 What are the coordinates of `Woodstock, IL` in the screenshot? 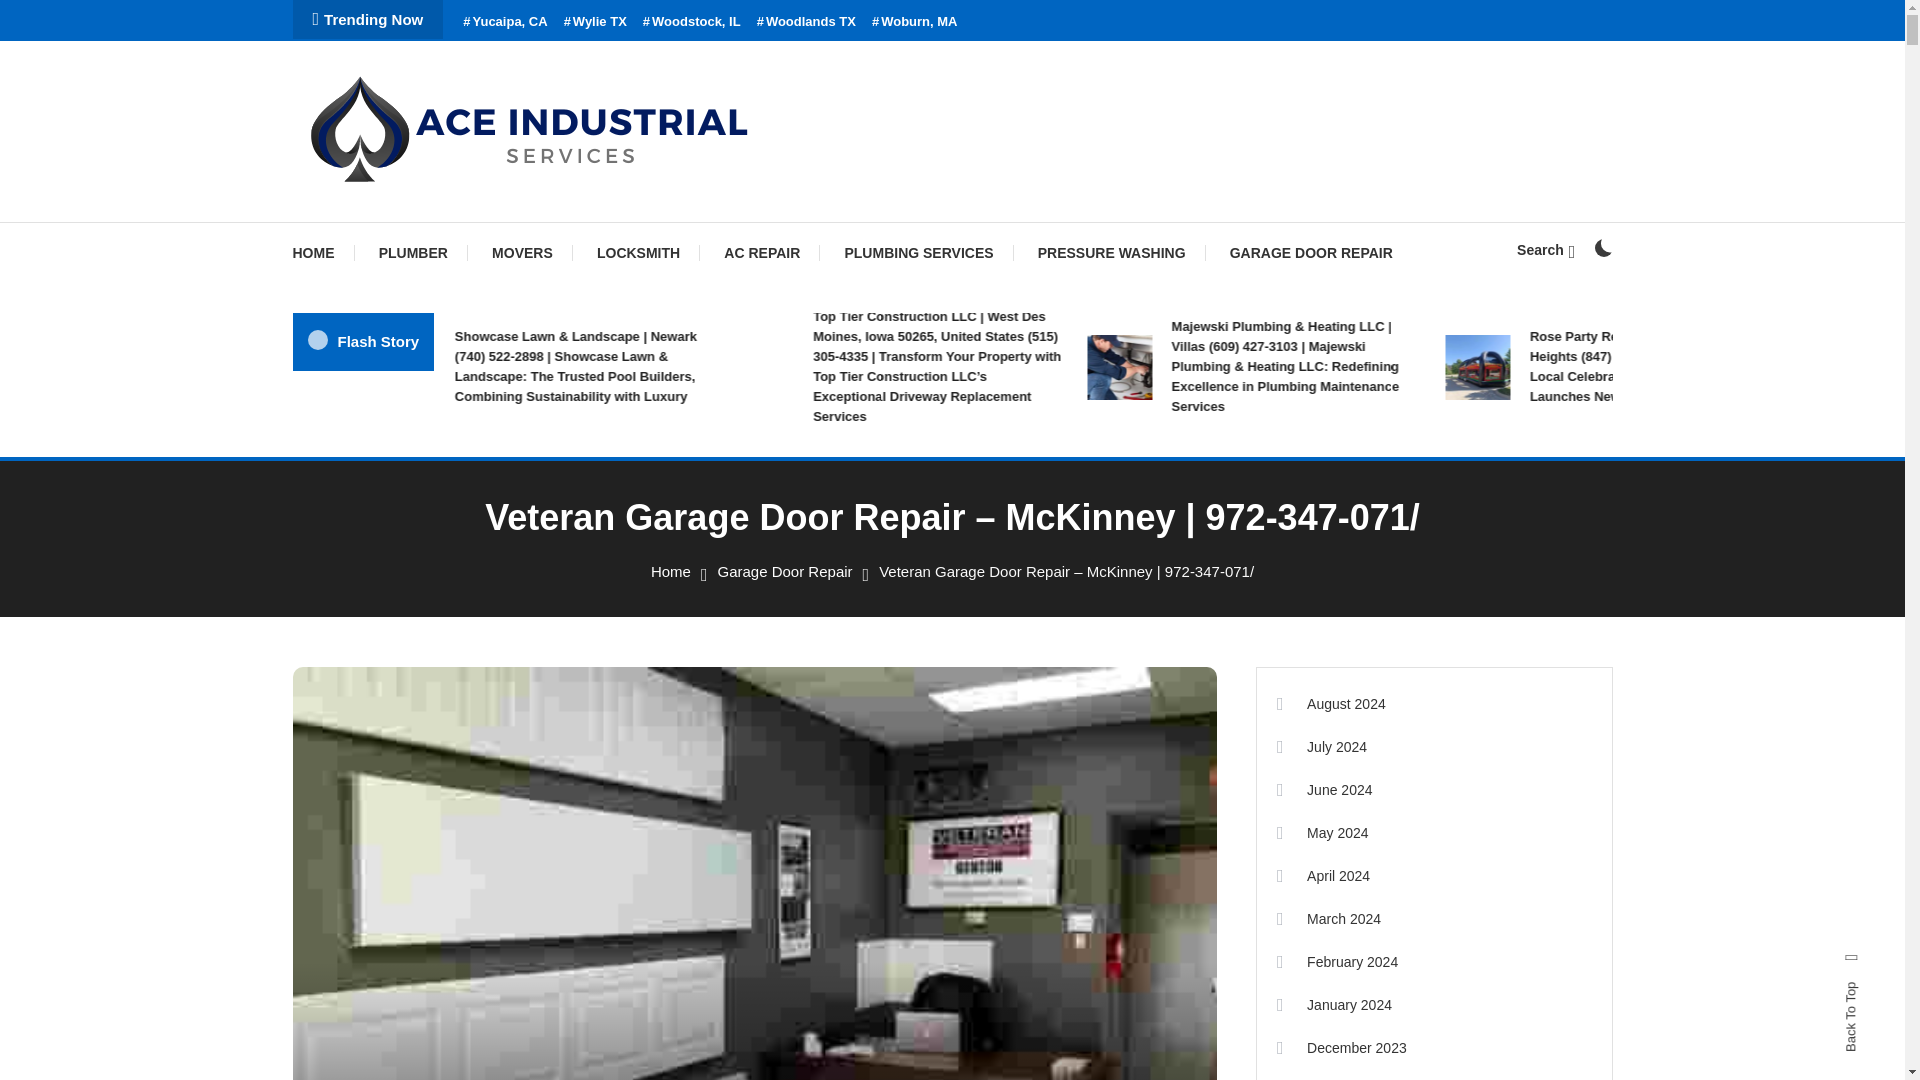 It's located at (692, 22).